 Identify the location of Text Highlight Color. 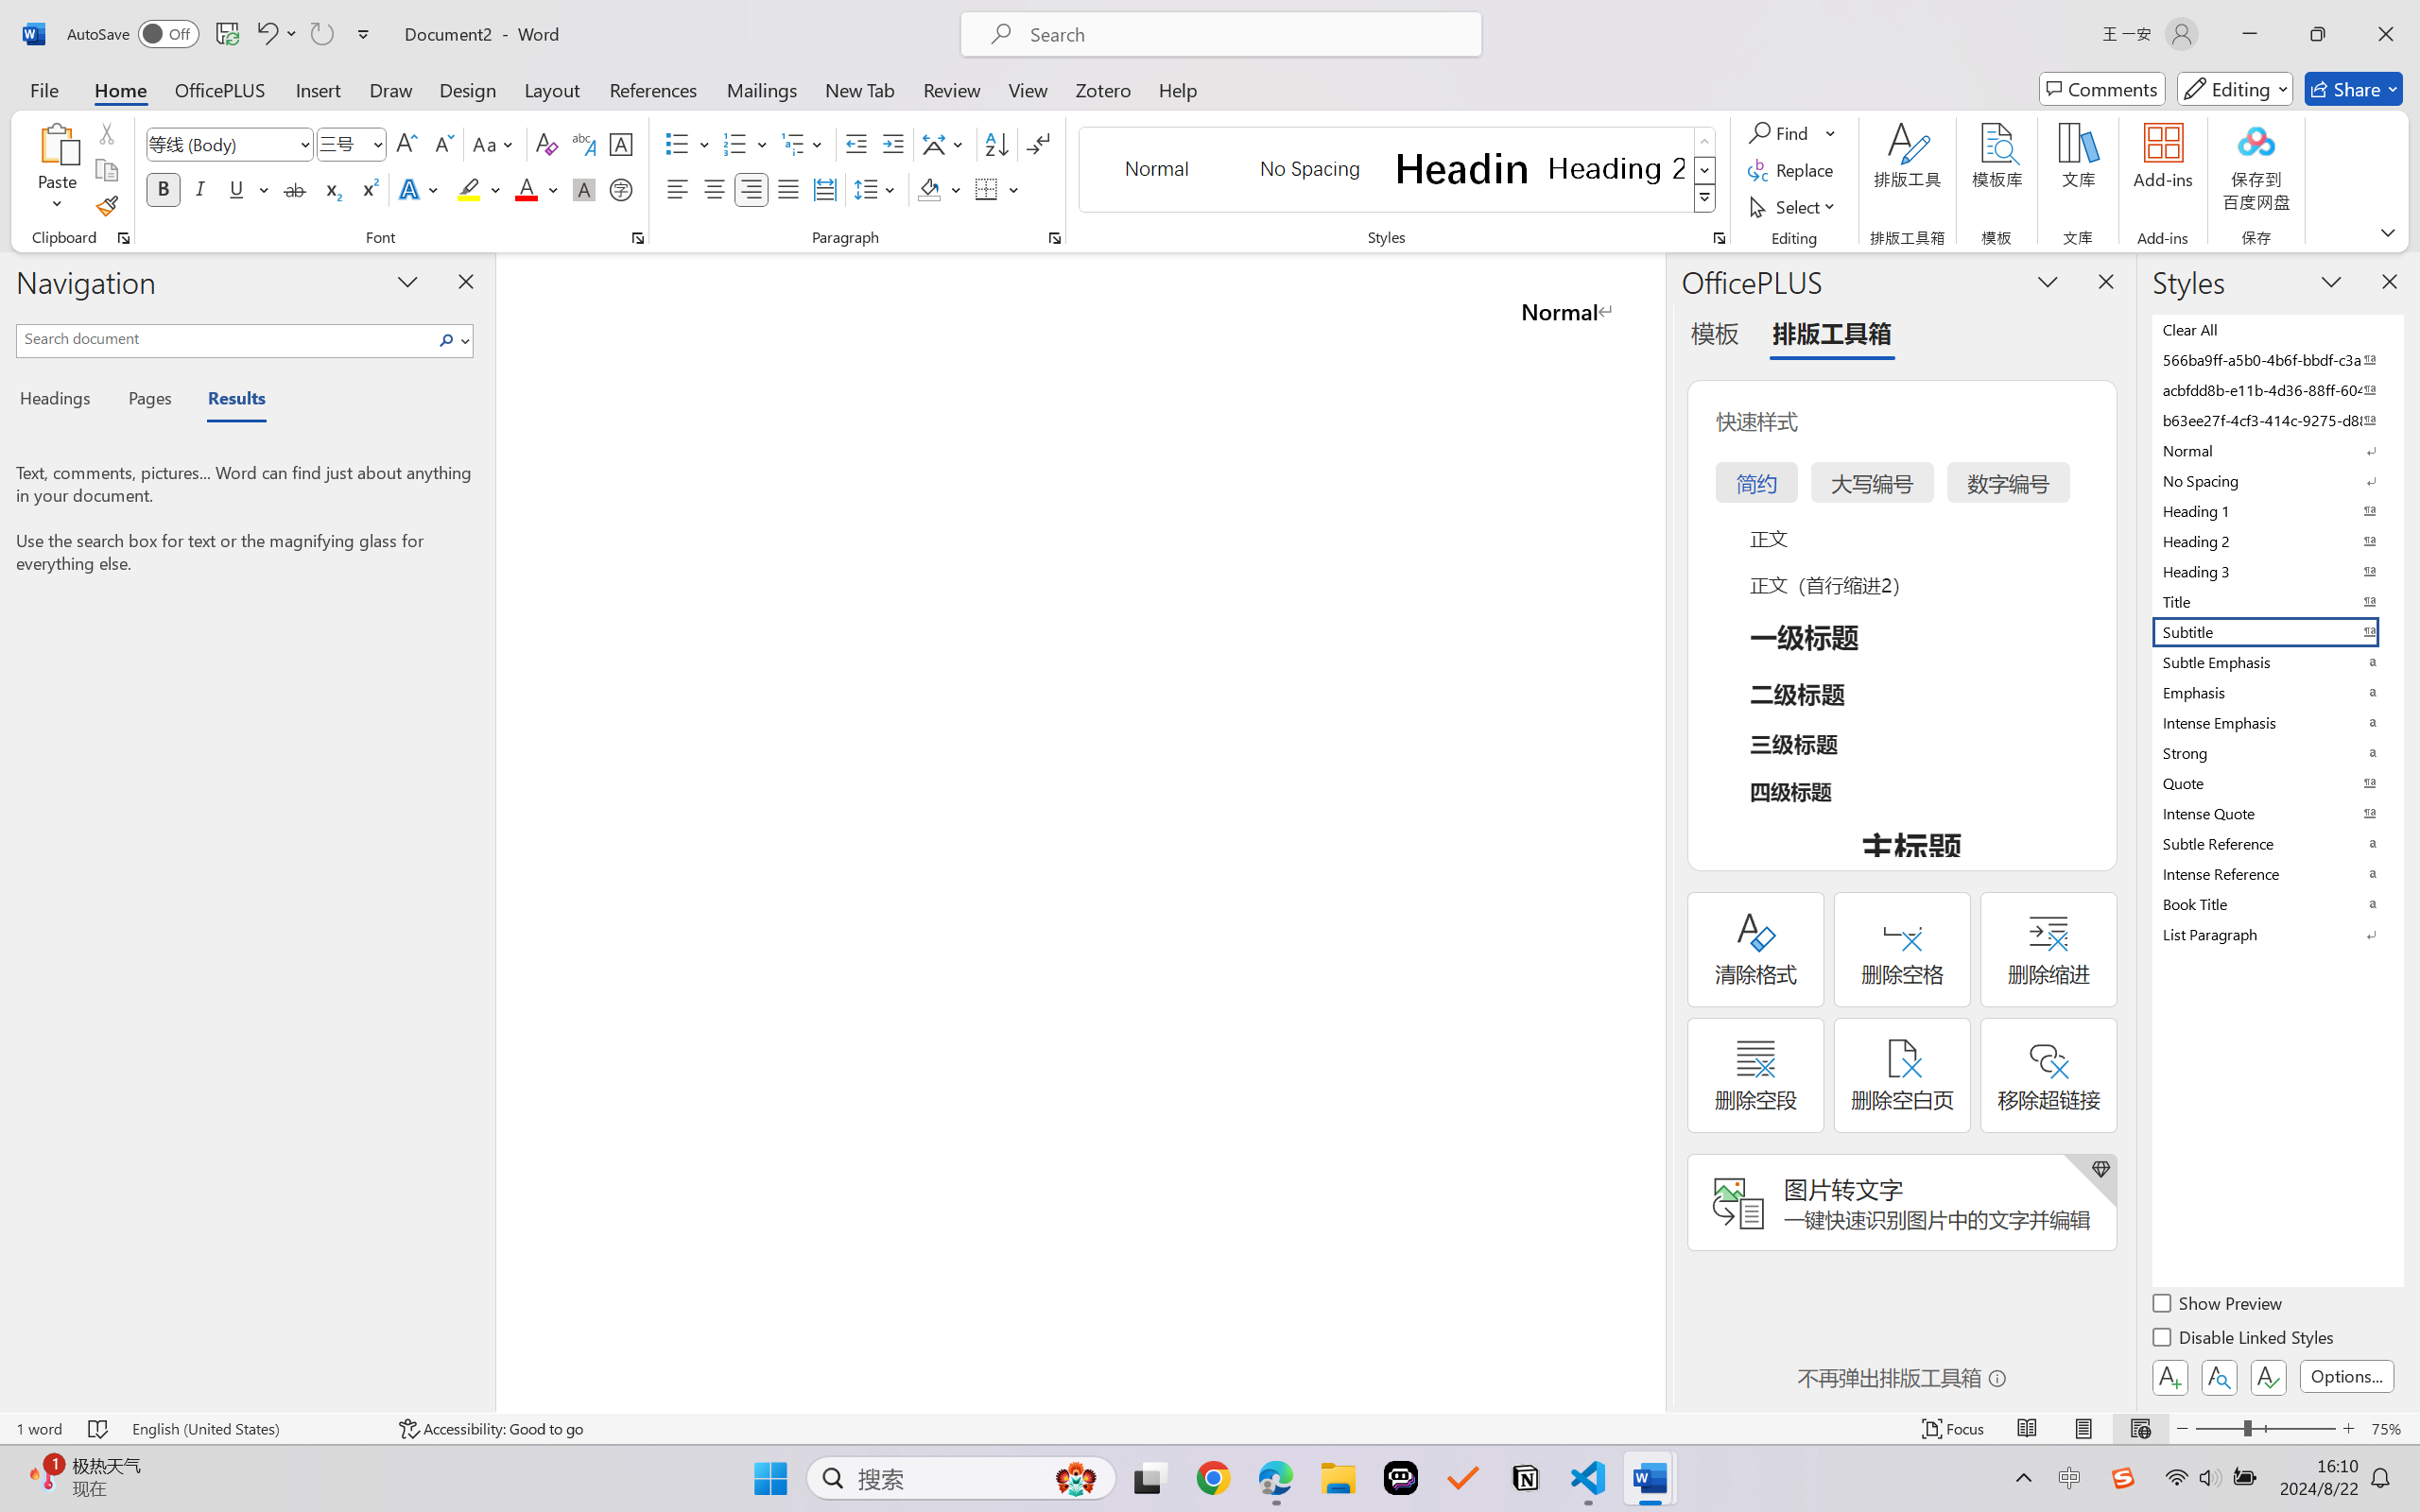
(478, 189).